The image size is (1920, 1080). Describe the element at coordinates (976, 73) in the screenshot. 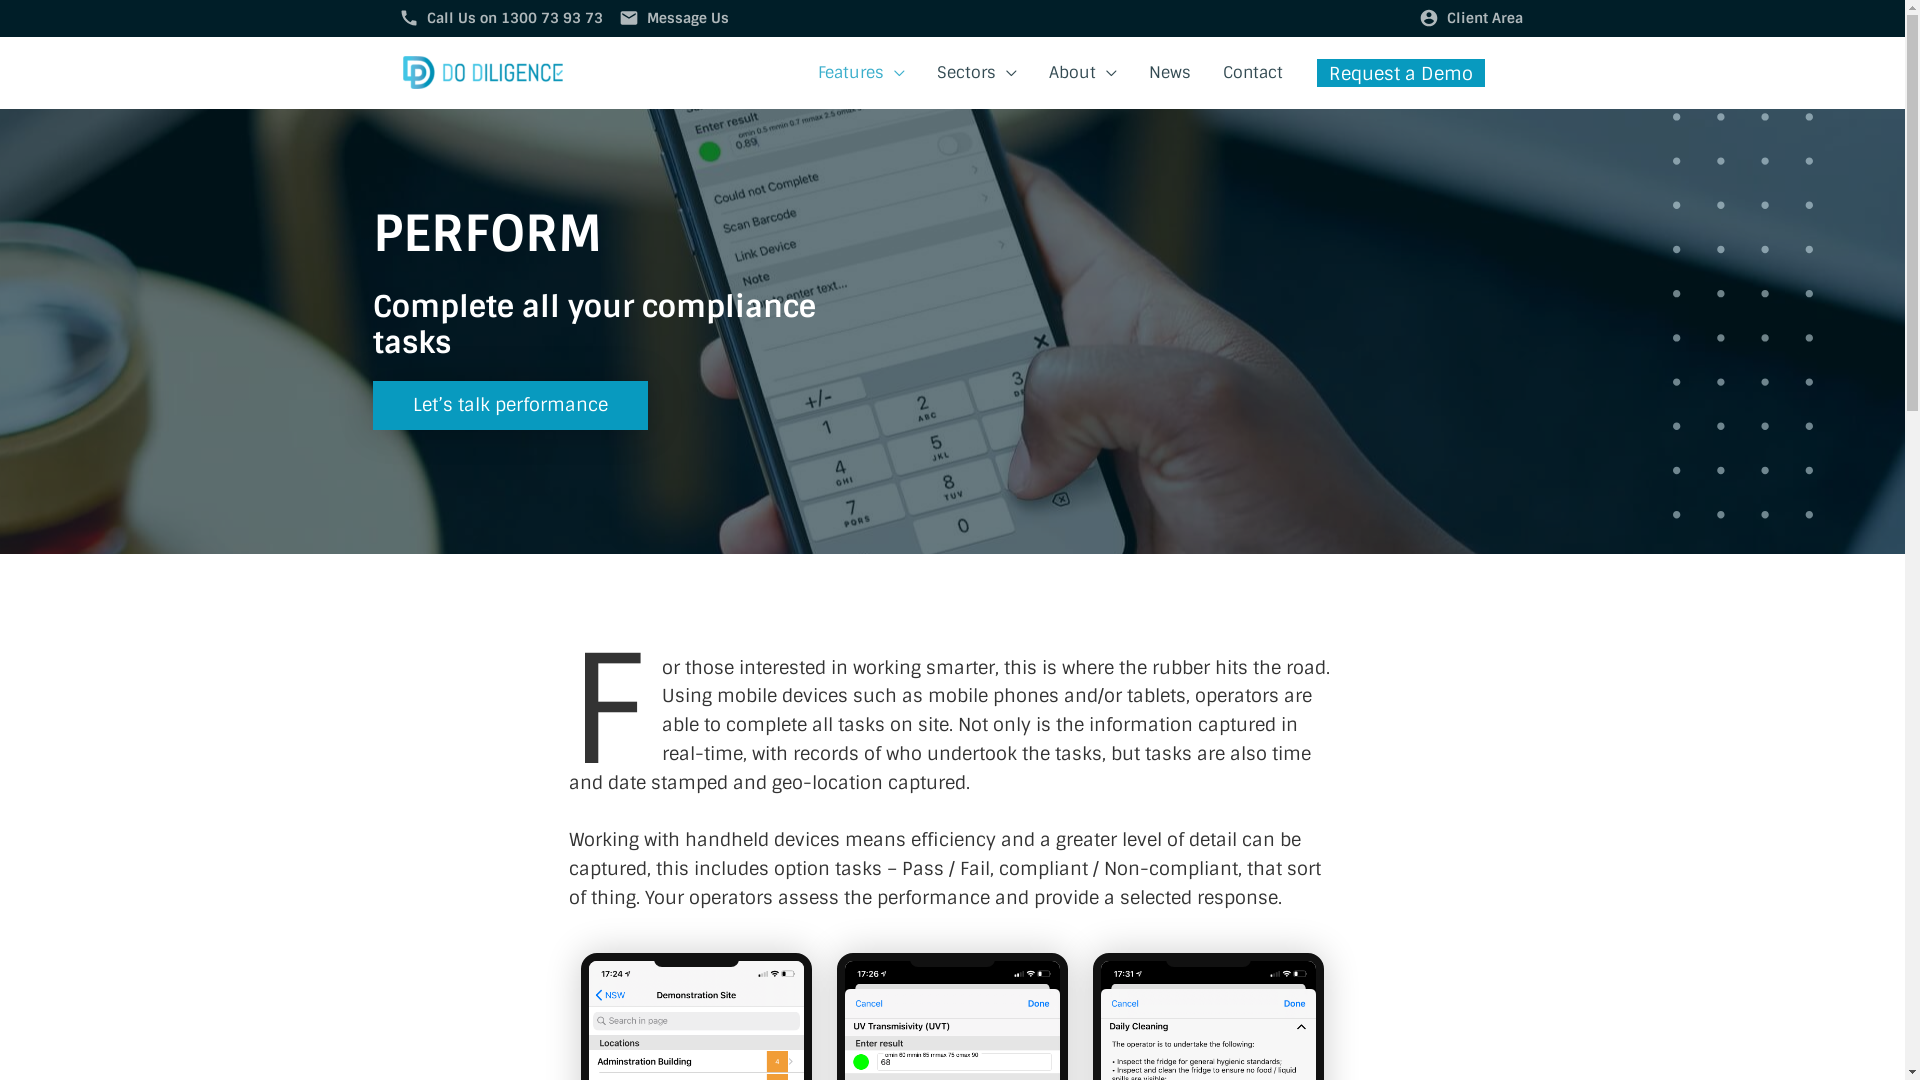

I see `Sectors` at that location.